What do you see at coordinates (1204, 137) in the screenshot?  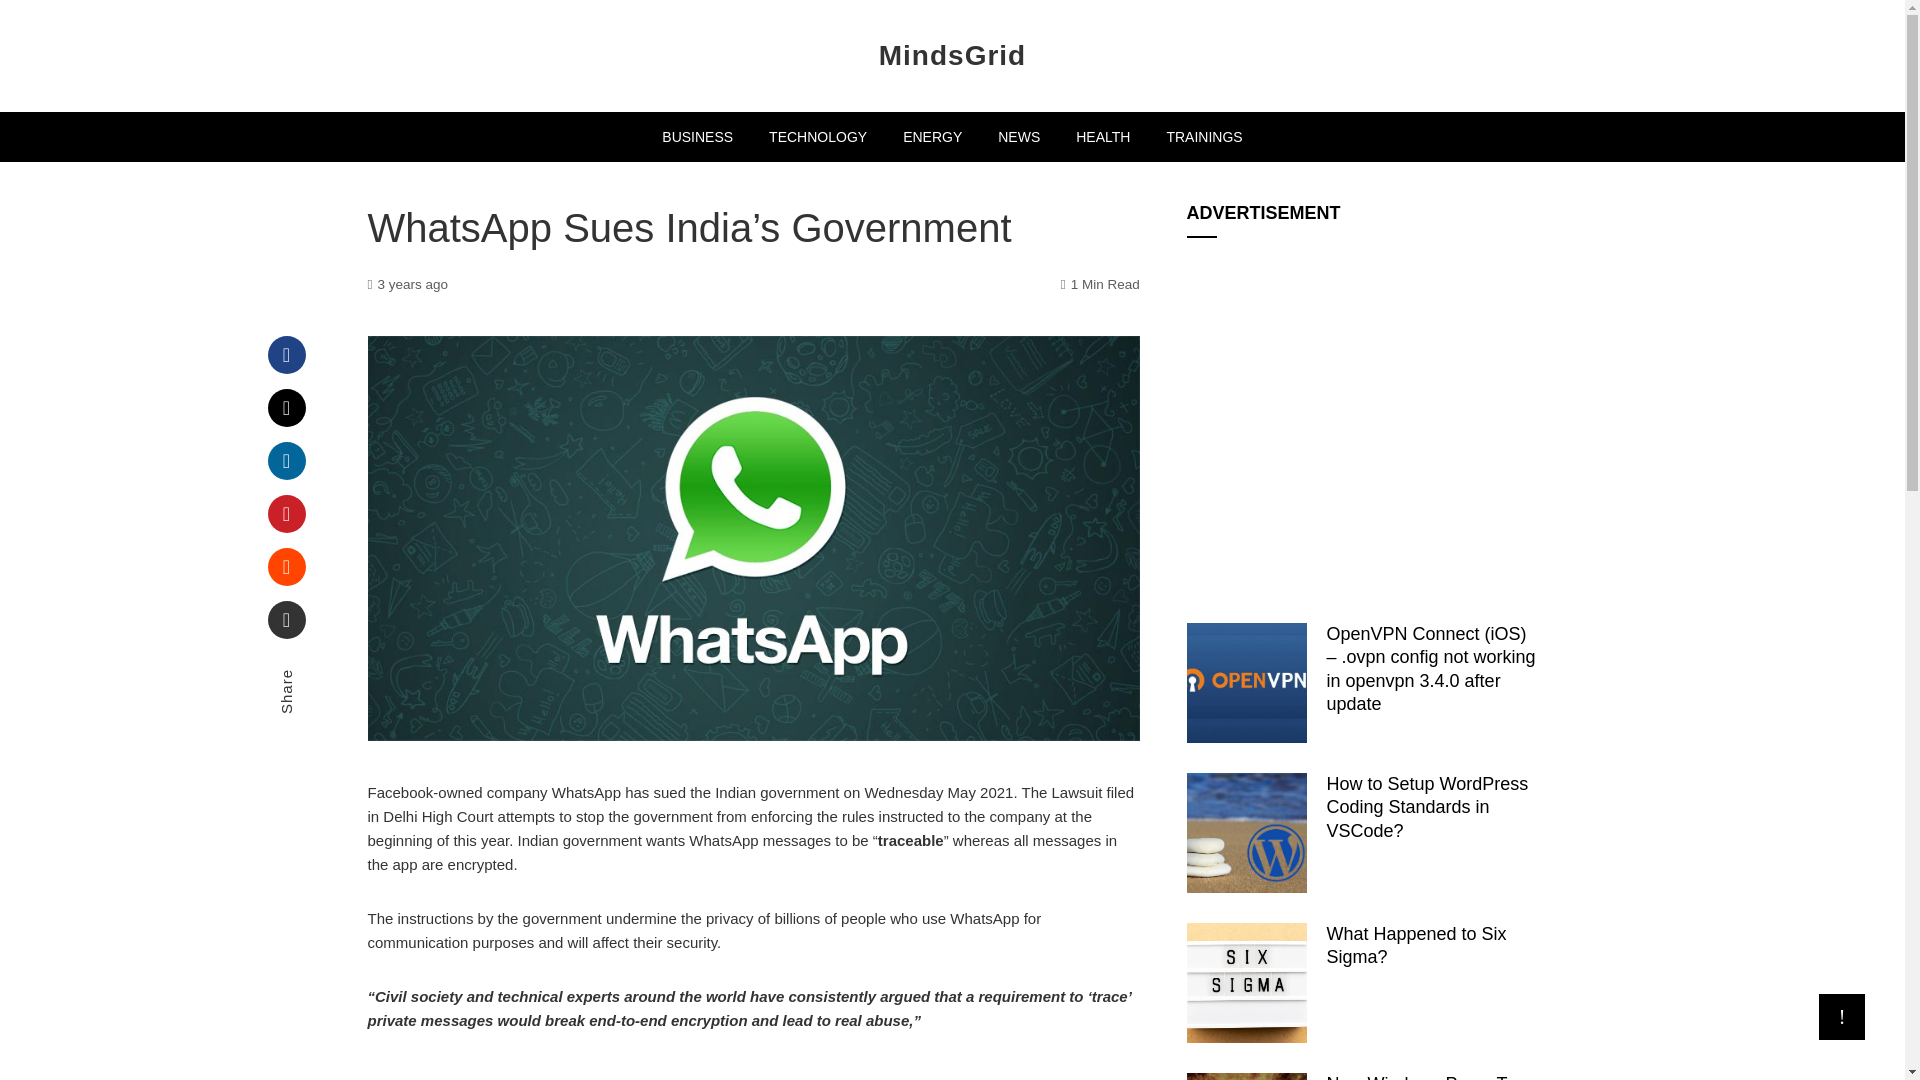 I see `TRAININGS` at bounding box center [1204, 137].